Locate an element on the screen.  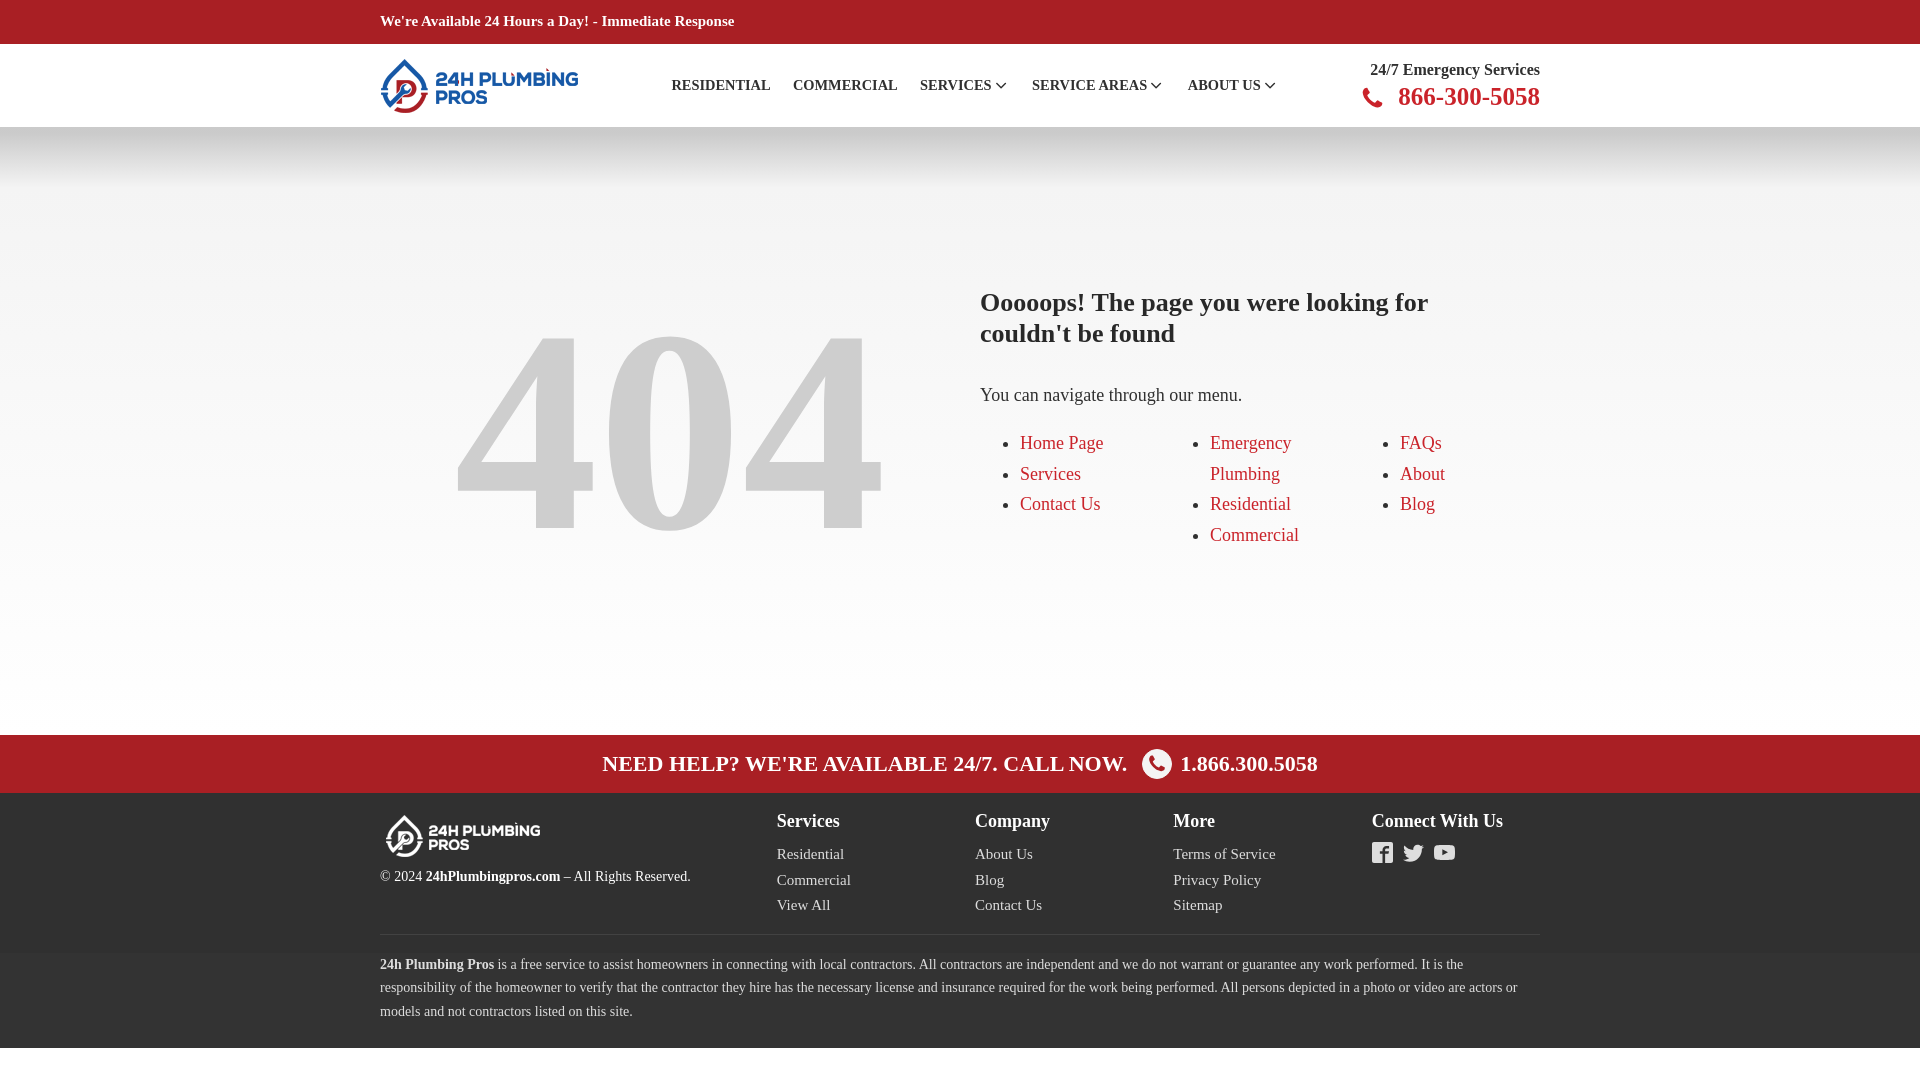
COMMERCIAL is located at coordinates (844, 86).